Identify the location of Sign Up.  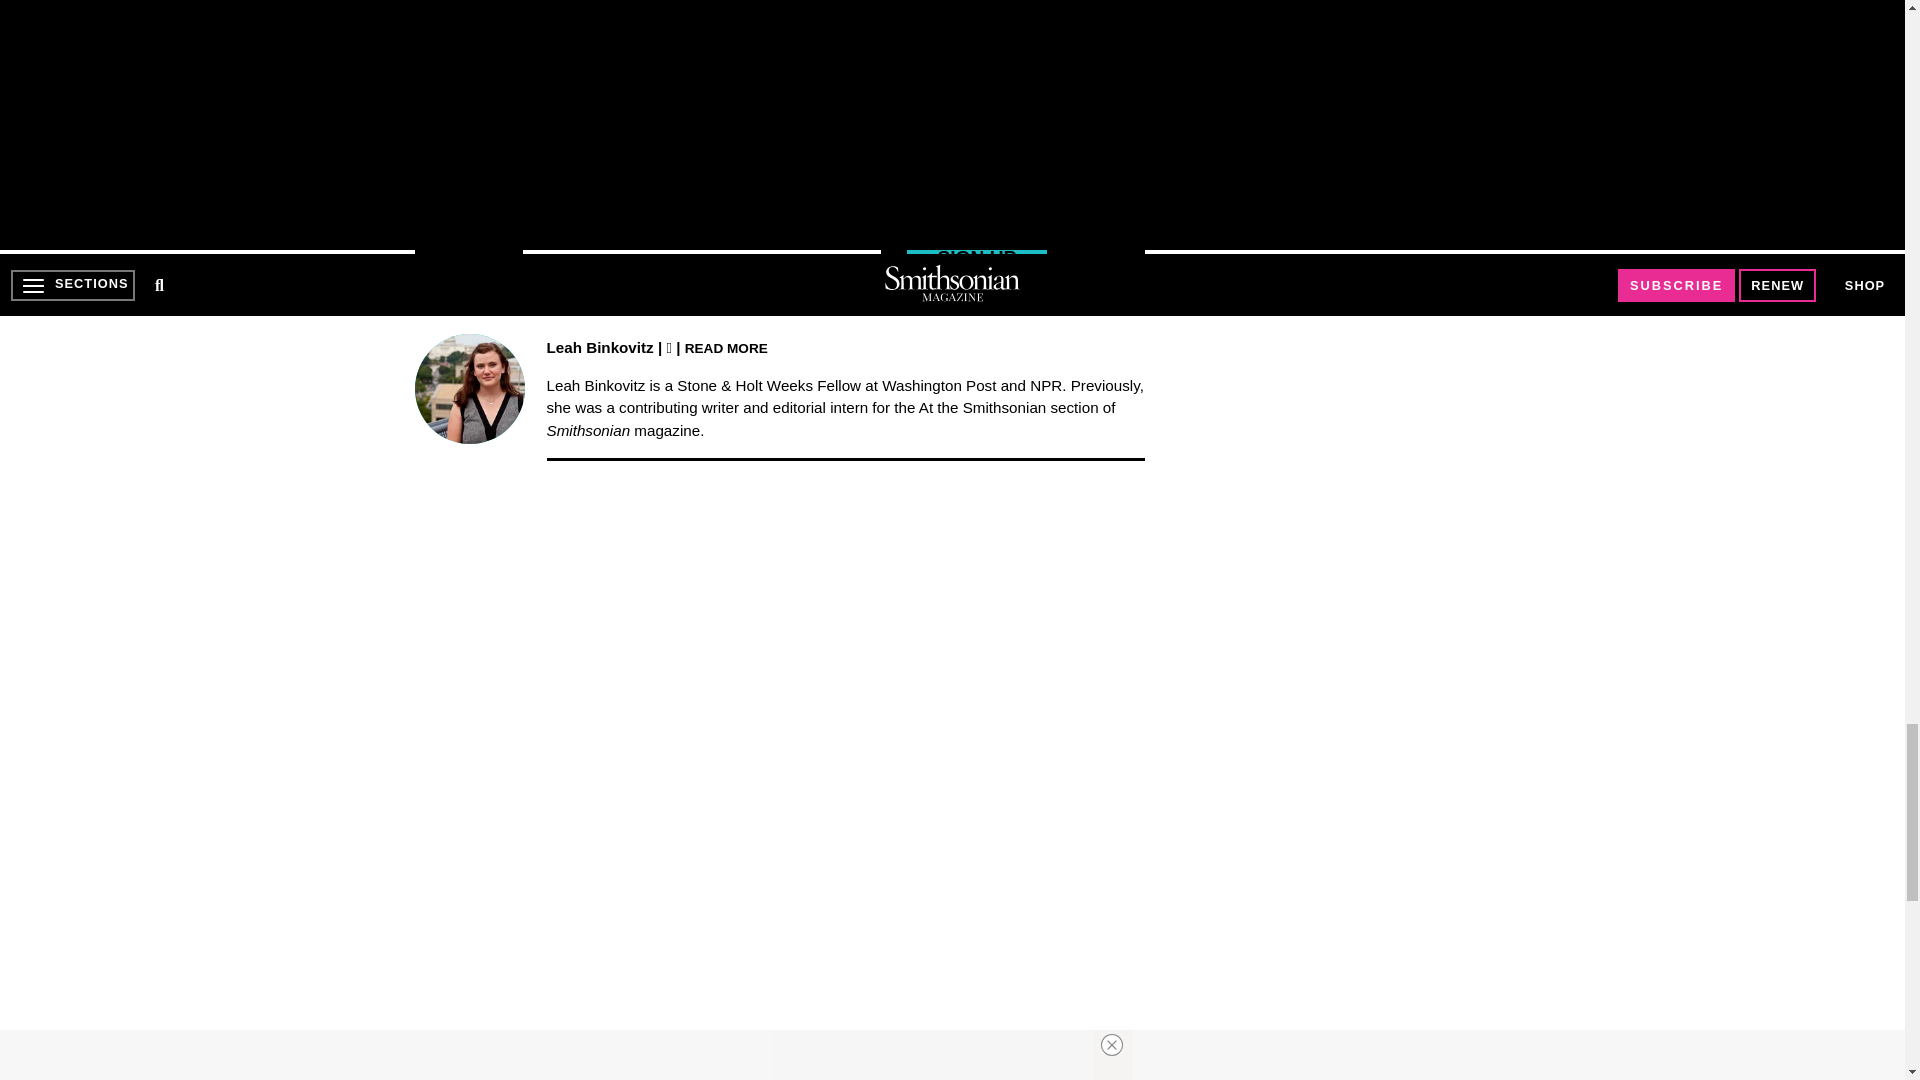
(976, 258).